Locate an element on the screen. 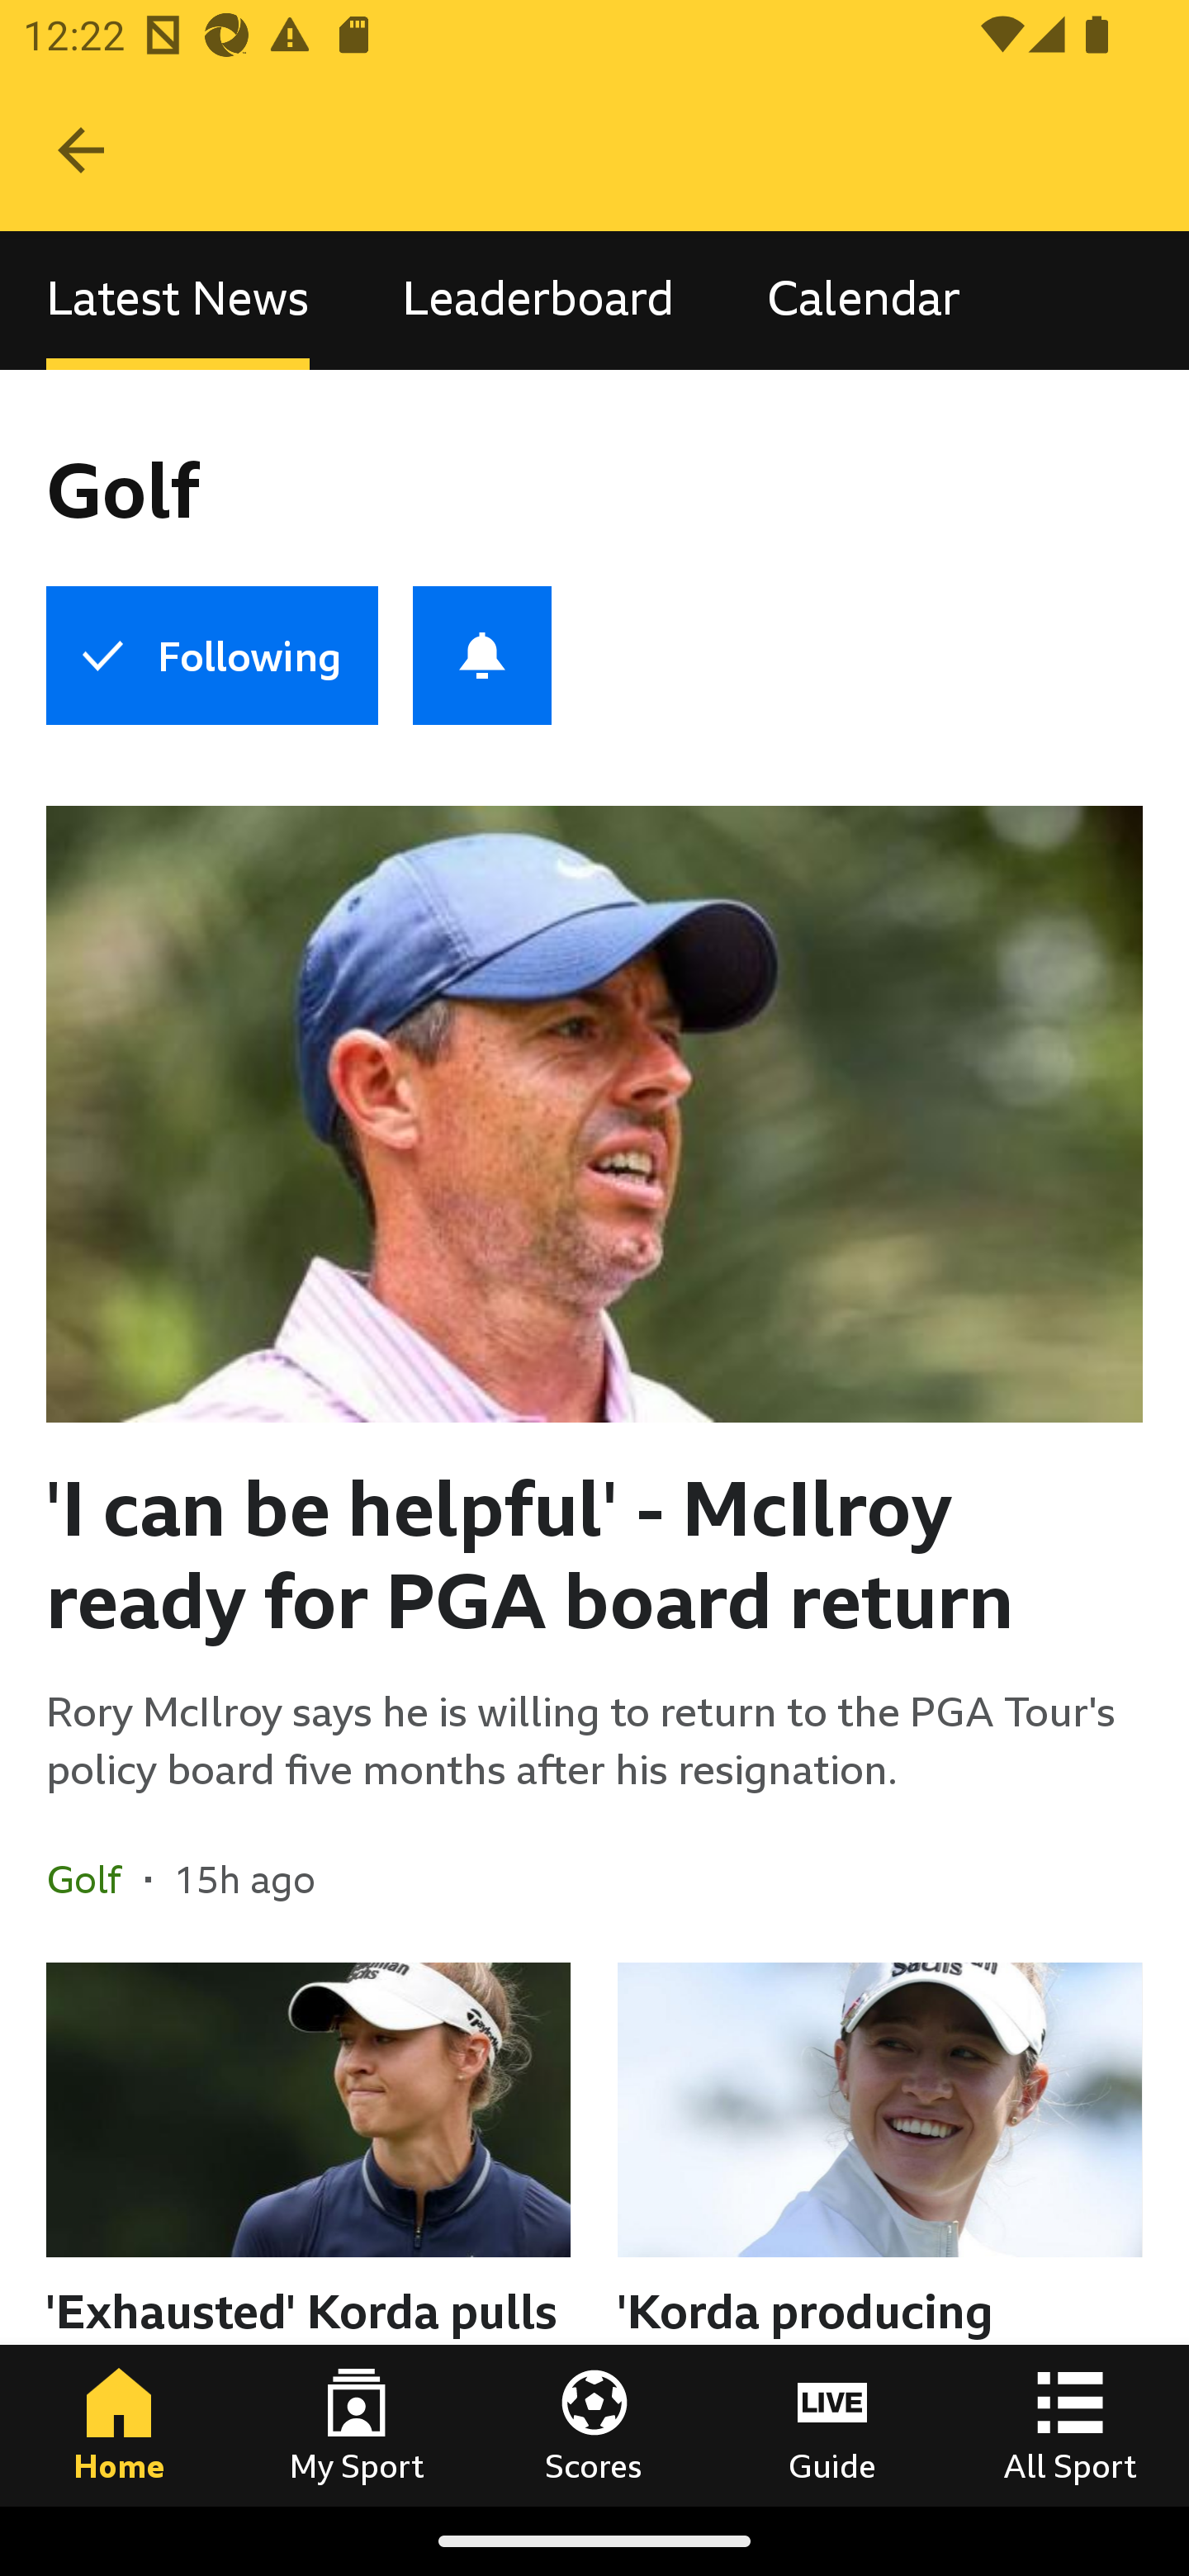 This screenshot has width=1189, height=2576. Calendar is located at coordinates (864, 301).